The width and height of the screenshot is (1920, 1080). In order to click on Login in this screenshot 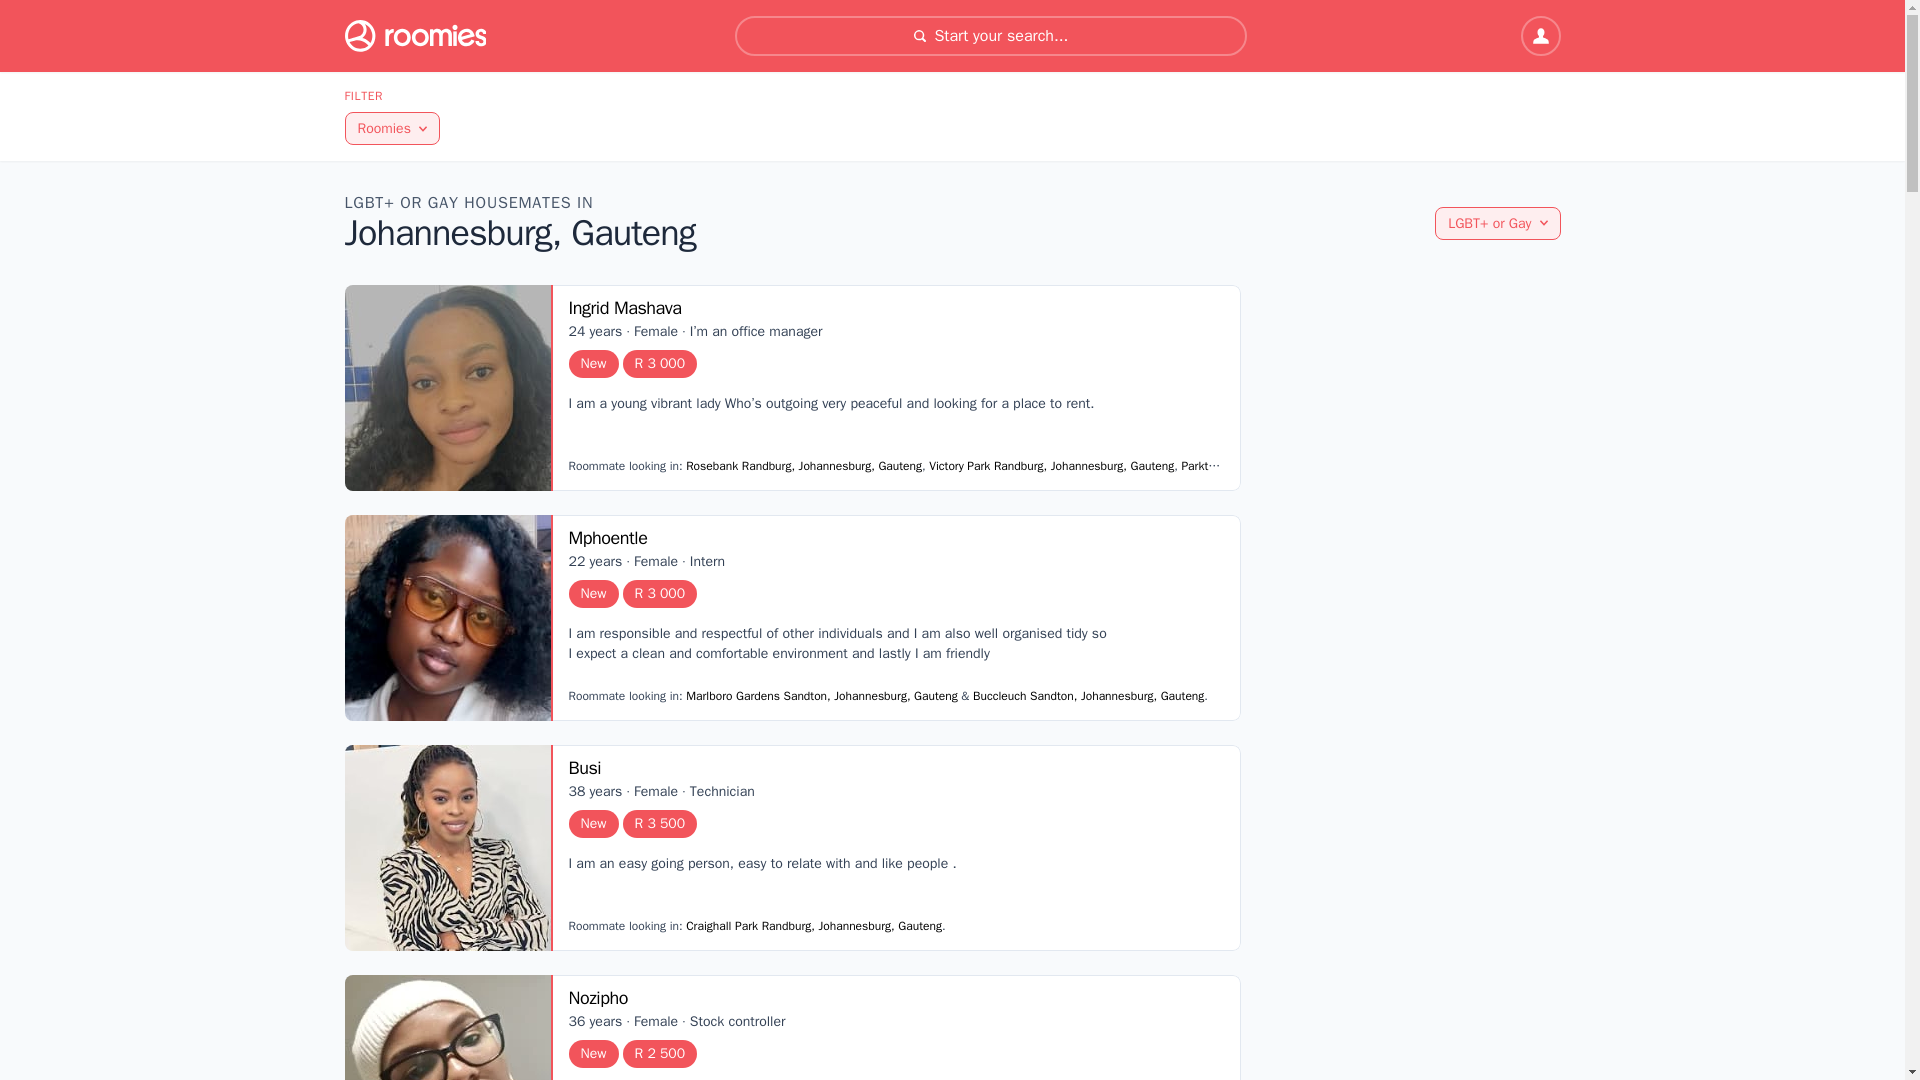, I will do `click(1540, 36)`.